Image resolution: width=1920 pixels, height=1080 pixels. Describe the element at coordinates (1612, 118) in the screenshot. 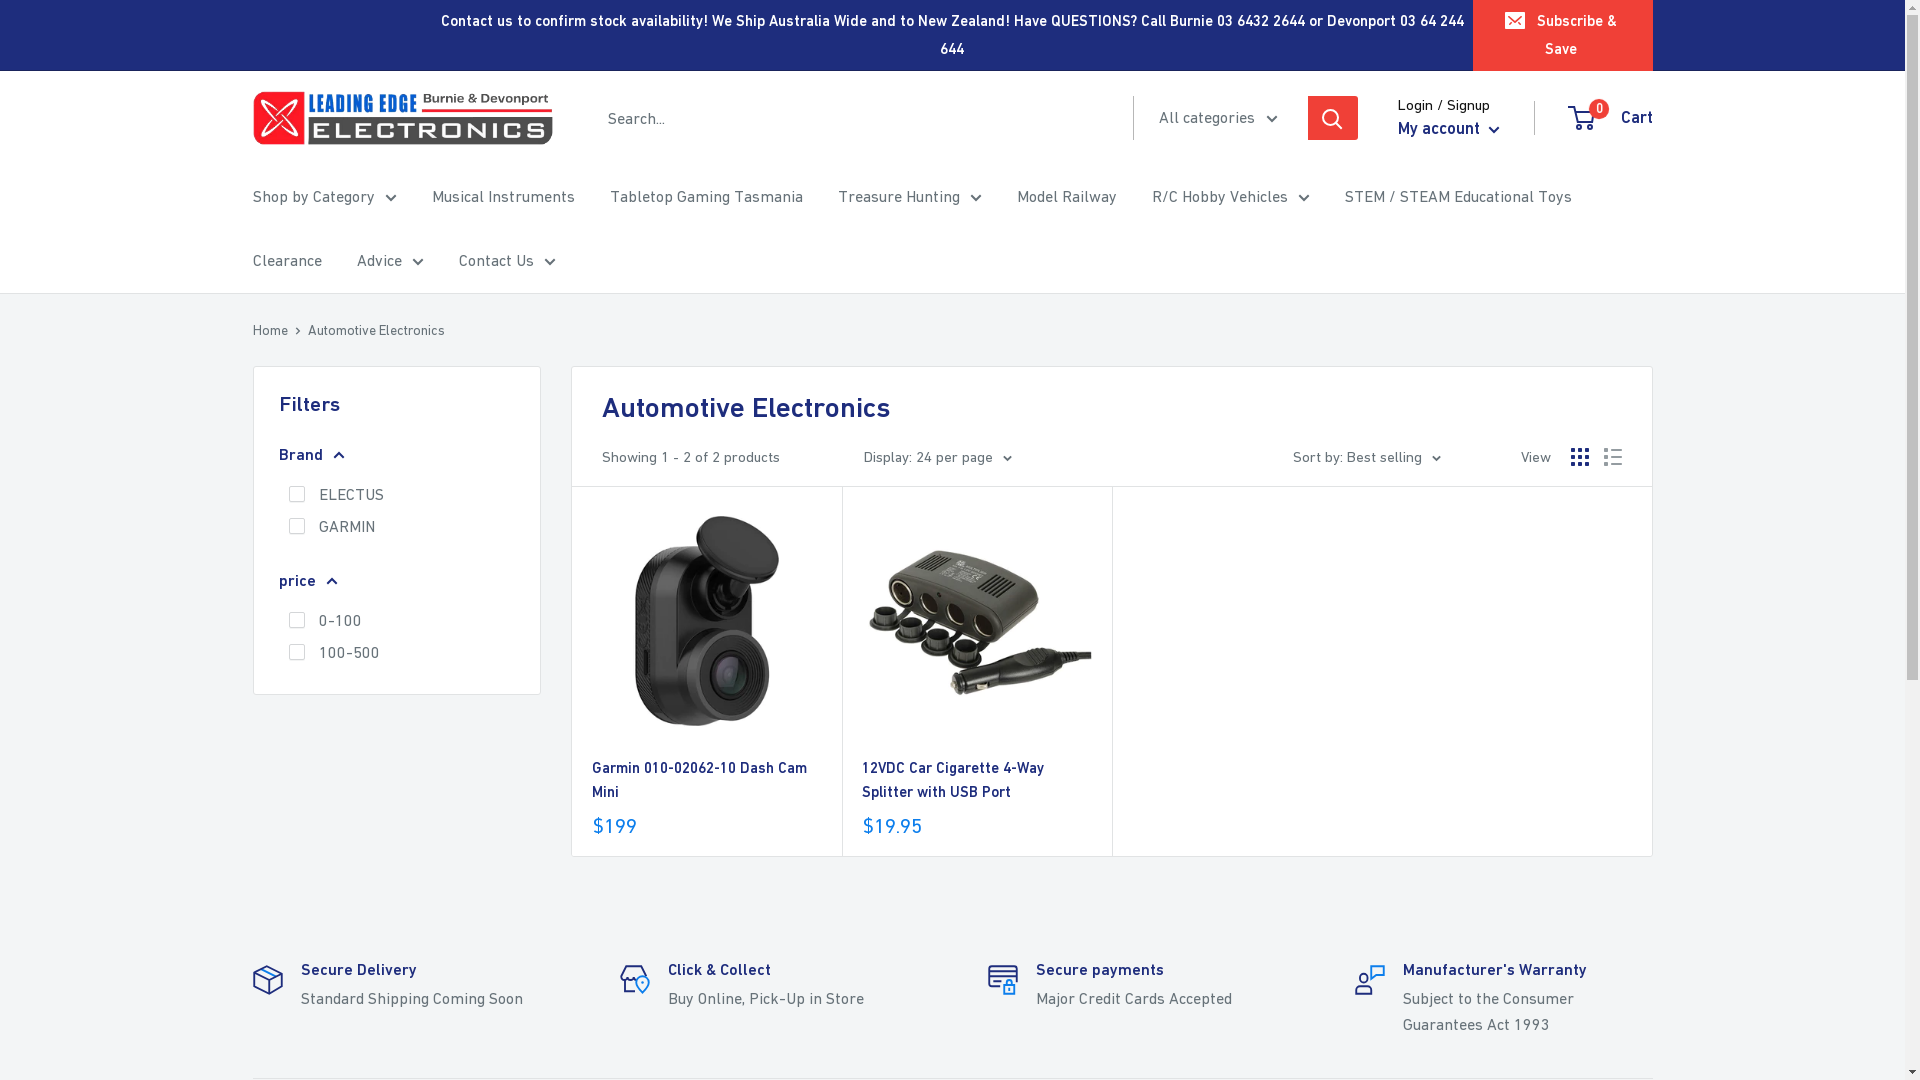

I see `0
Cart` at that location.